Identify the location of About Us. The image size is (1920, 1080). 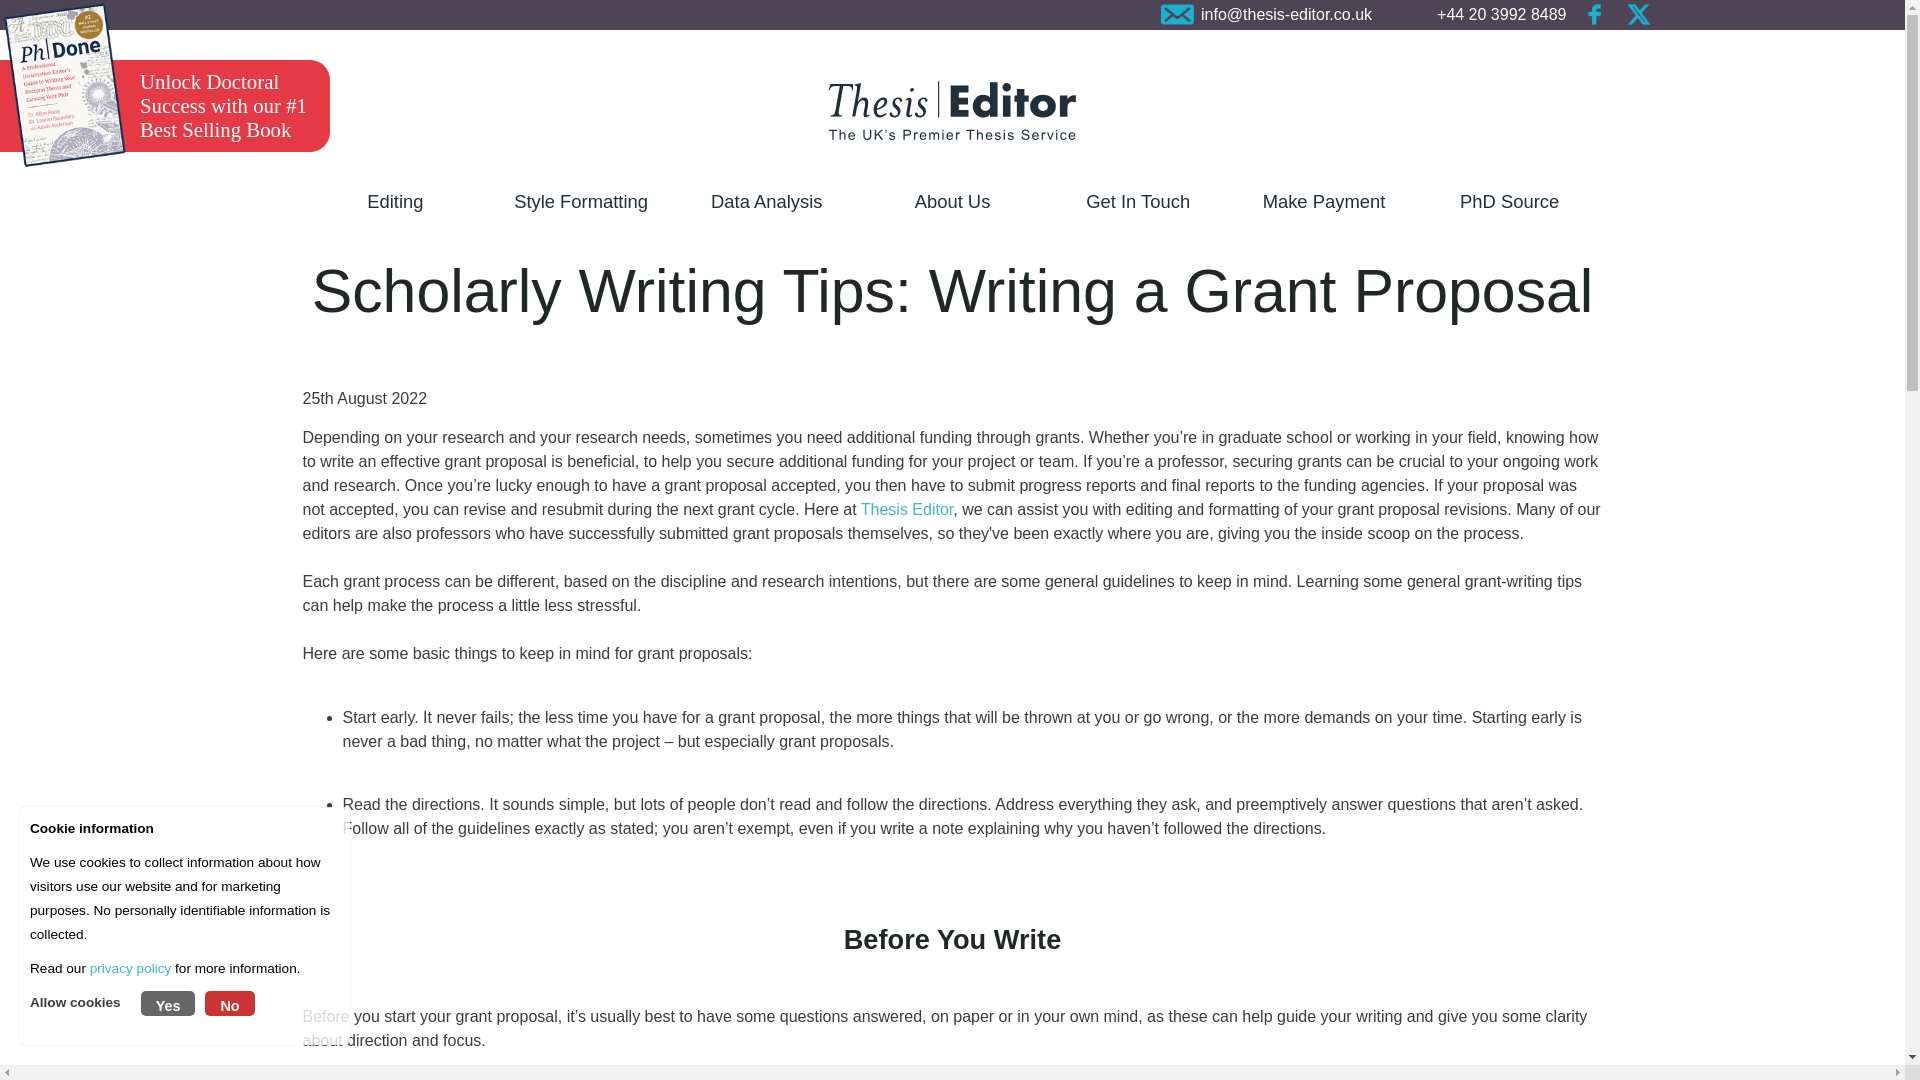
(952, 208).